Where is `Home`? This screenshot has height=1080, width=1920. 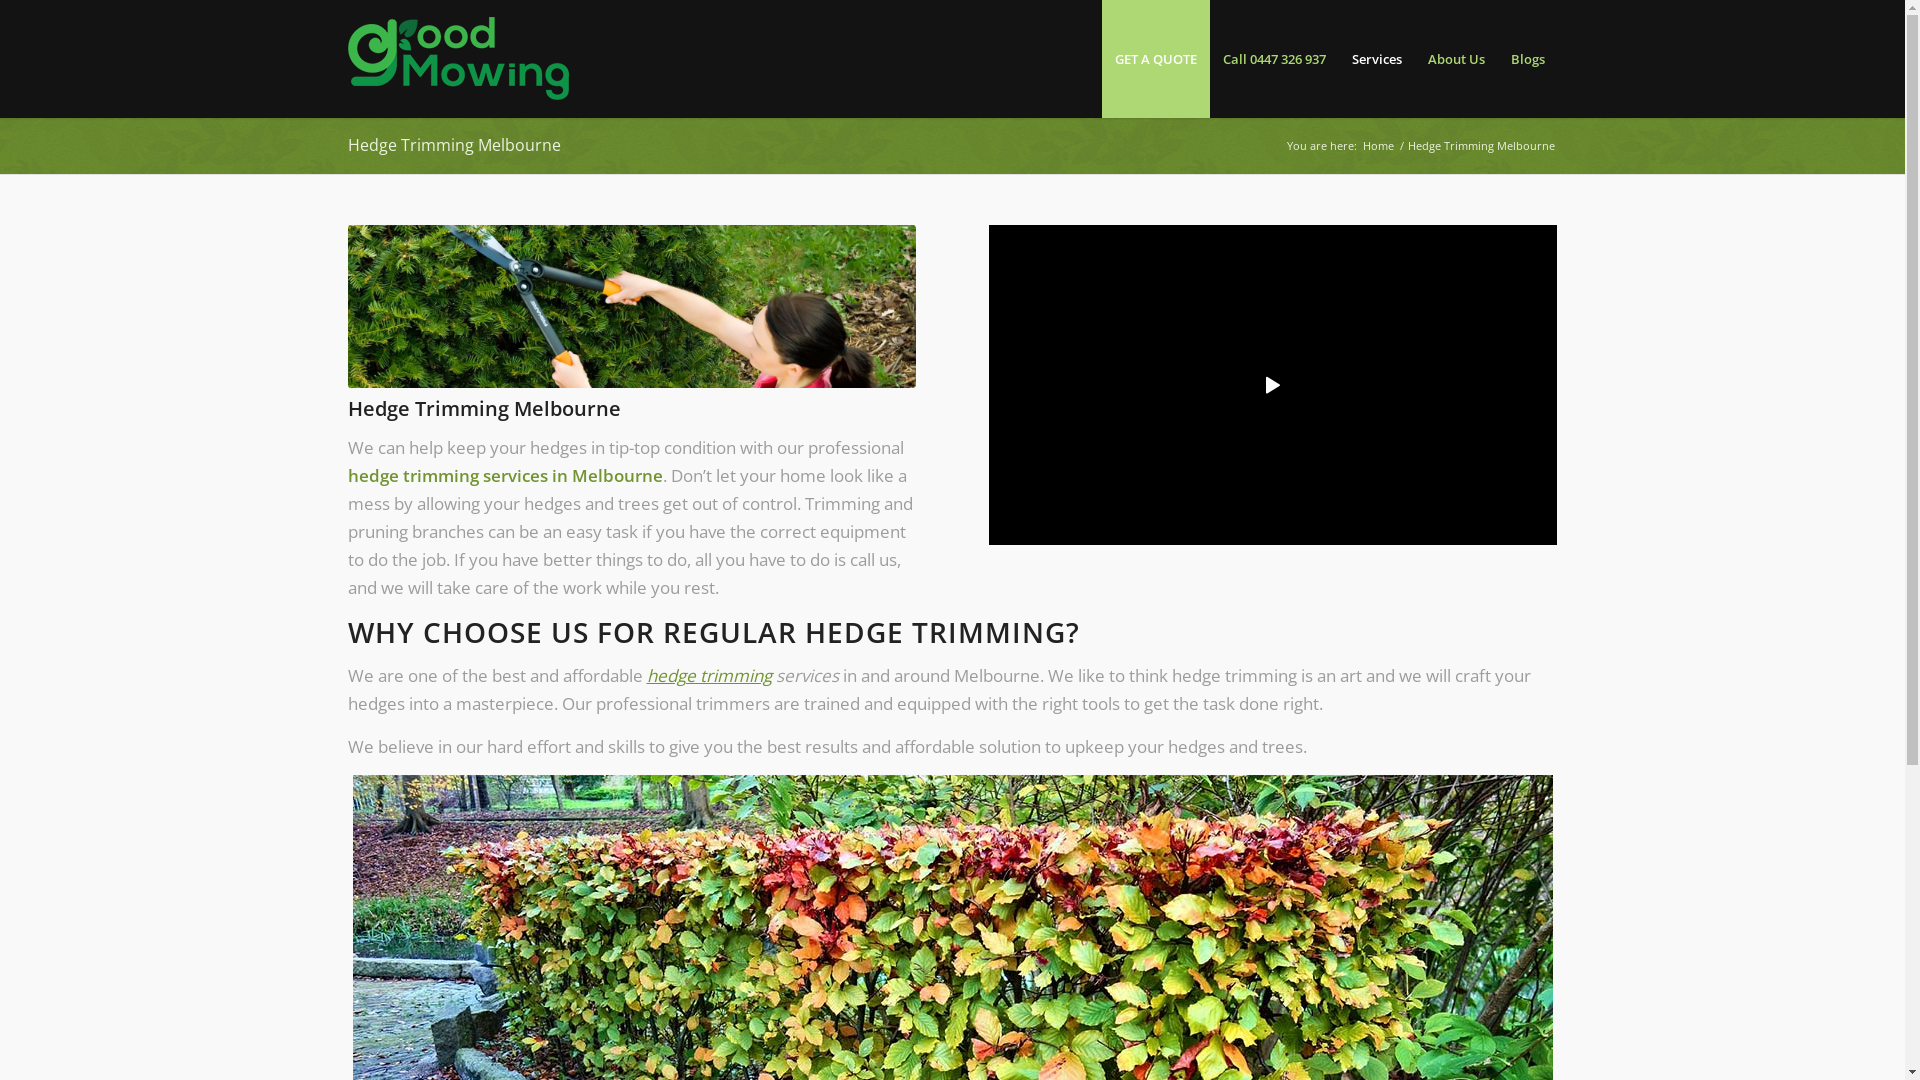
Home is located at coordinates (1378, 146).